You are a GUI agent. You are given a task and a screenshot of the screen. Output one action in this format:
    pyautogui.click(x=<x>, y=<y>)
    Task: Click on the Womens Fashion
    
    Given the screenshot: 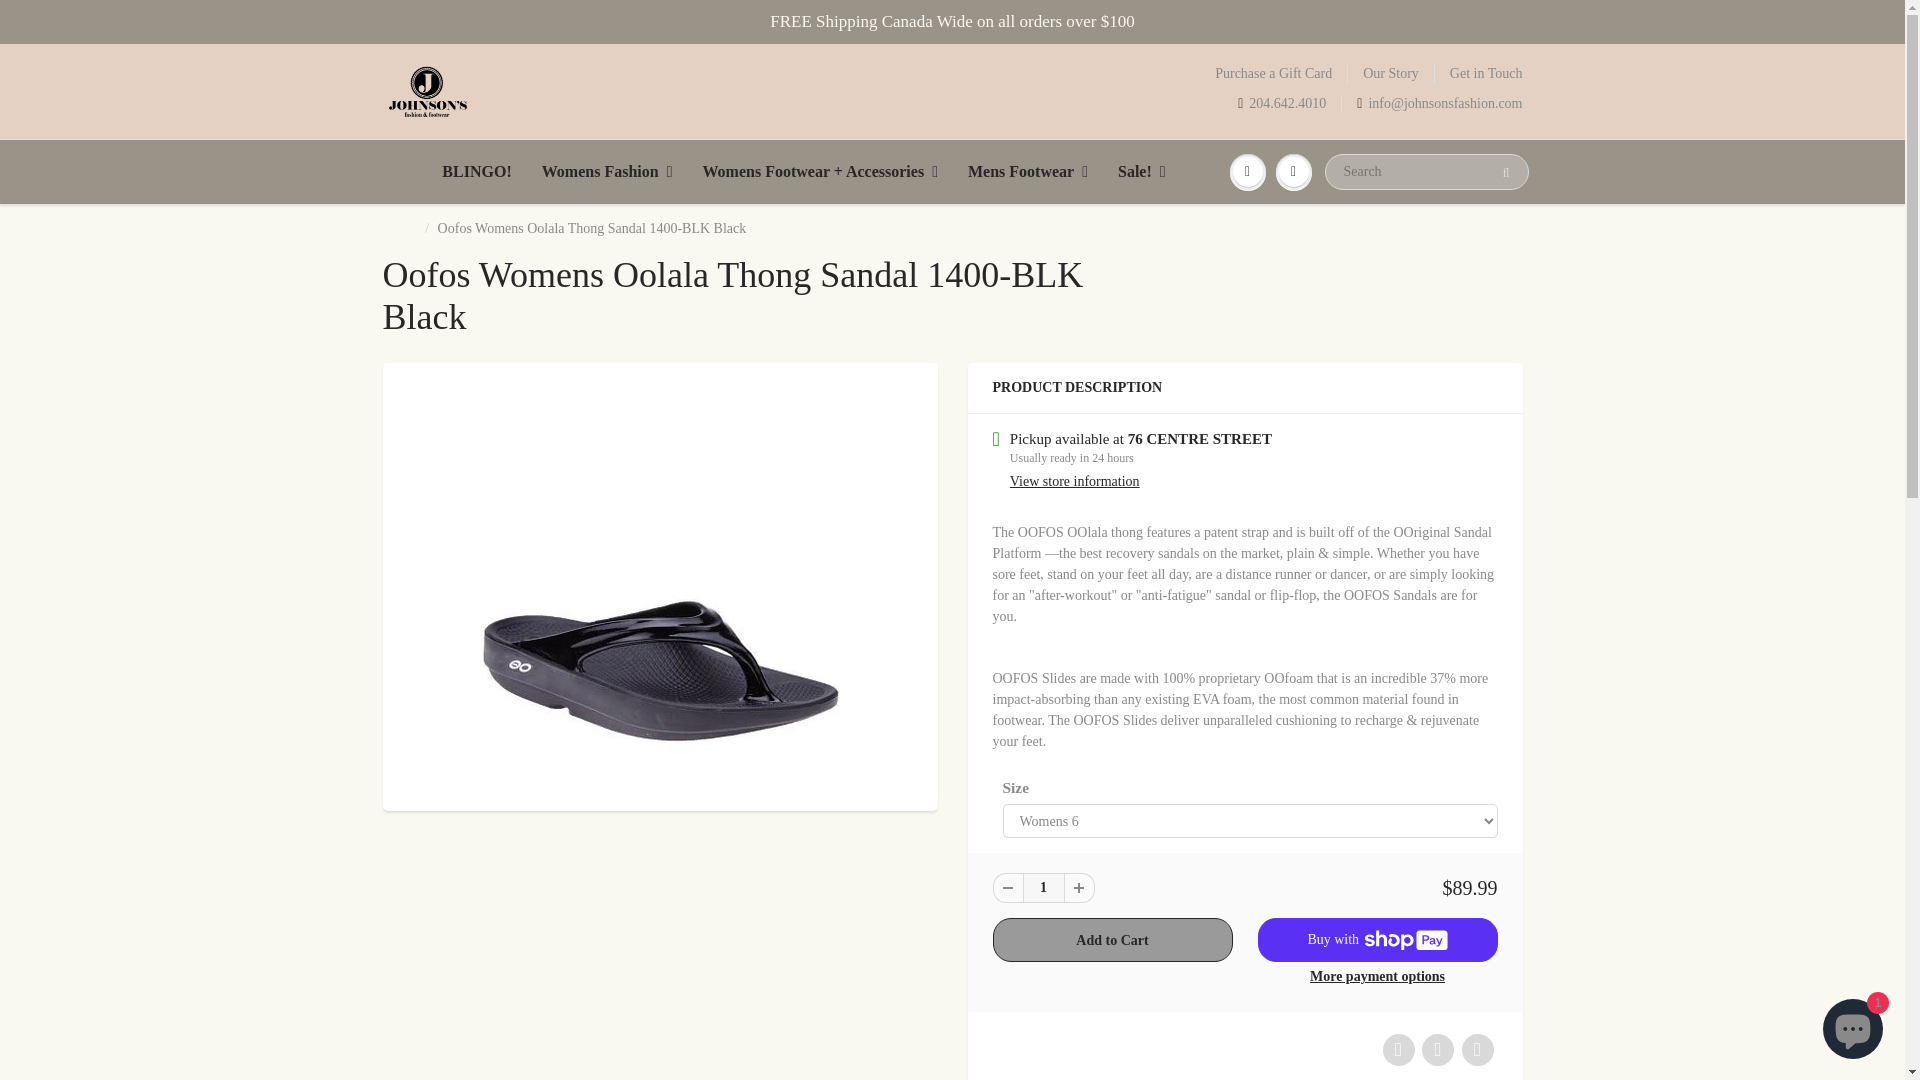 What is the action you would take?
    pyautogui.click(x=606, y=172)
    